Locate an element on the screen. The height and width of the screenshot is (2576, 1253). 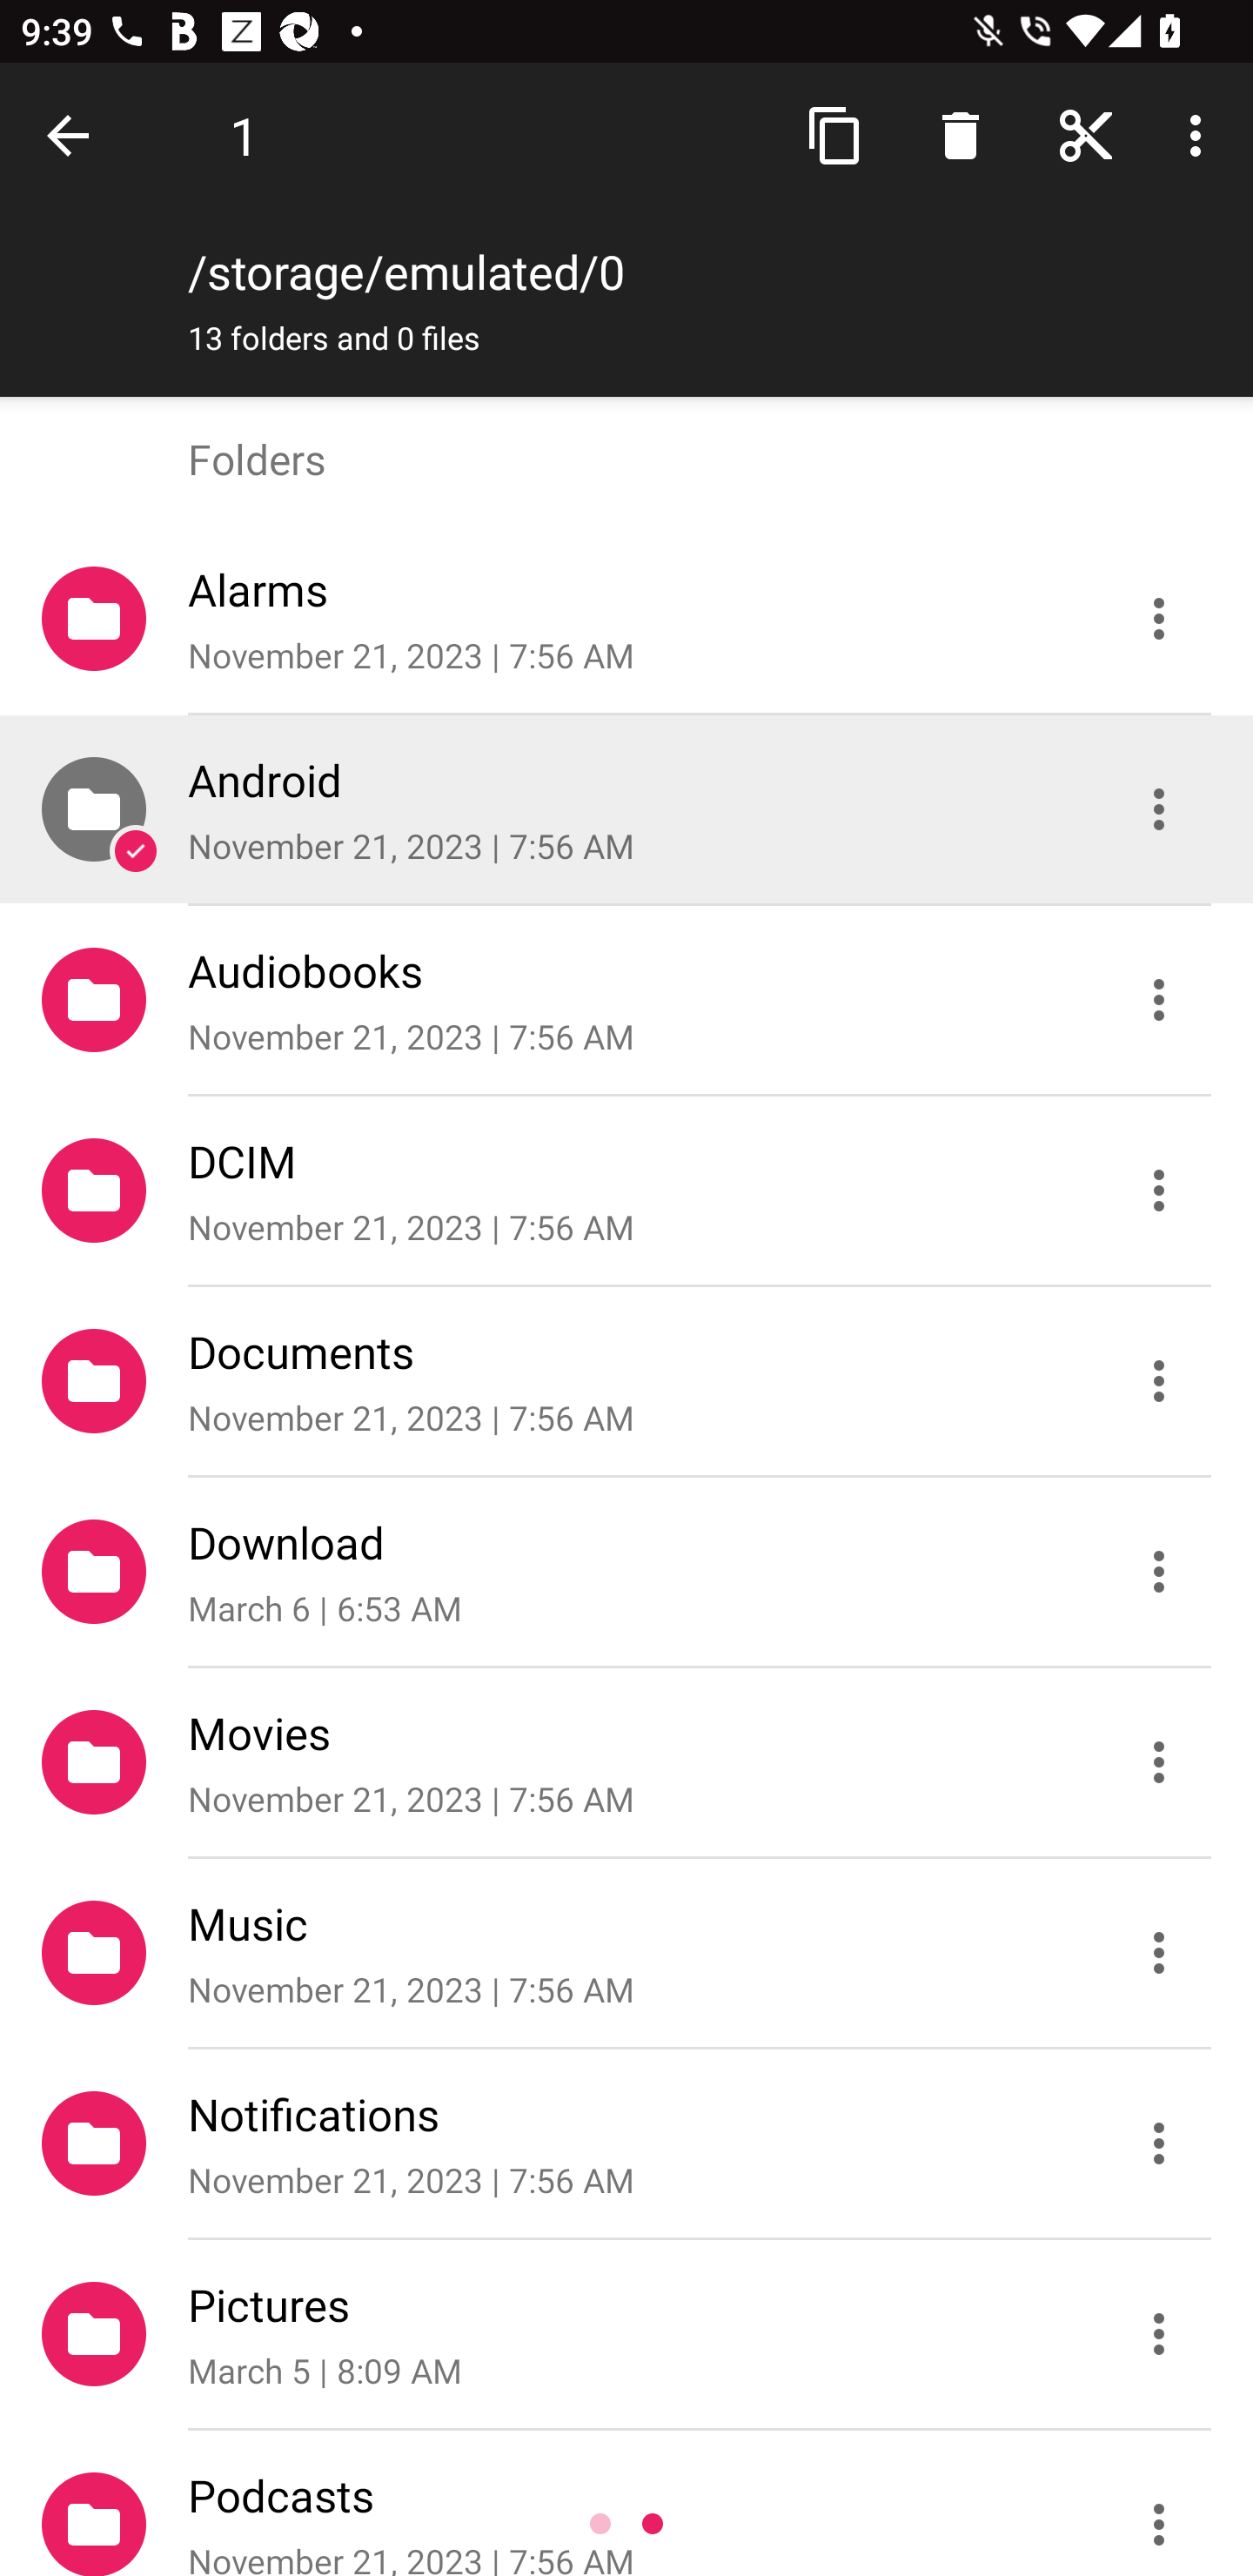
More options is located at coordinates (1201, 134).